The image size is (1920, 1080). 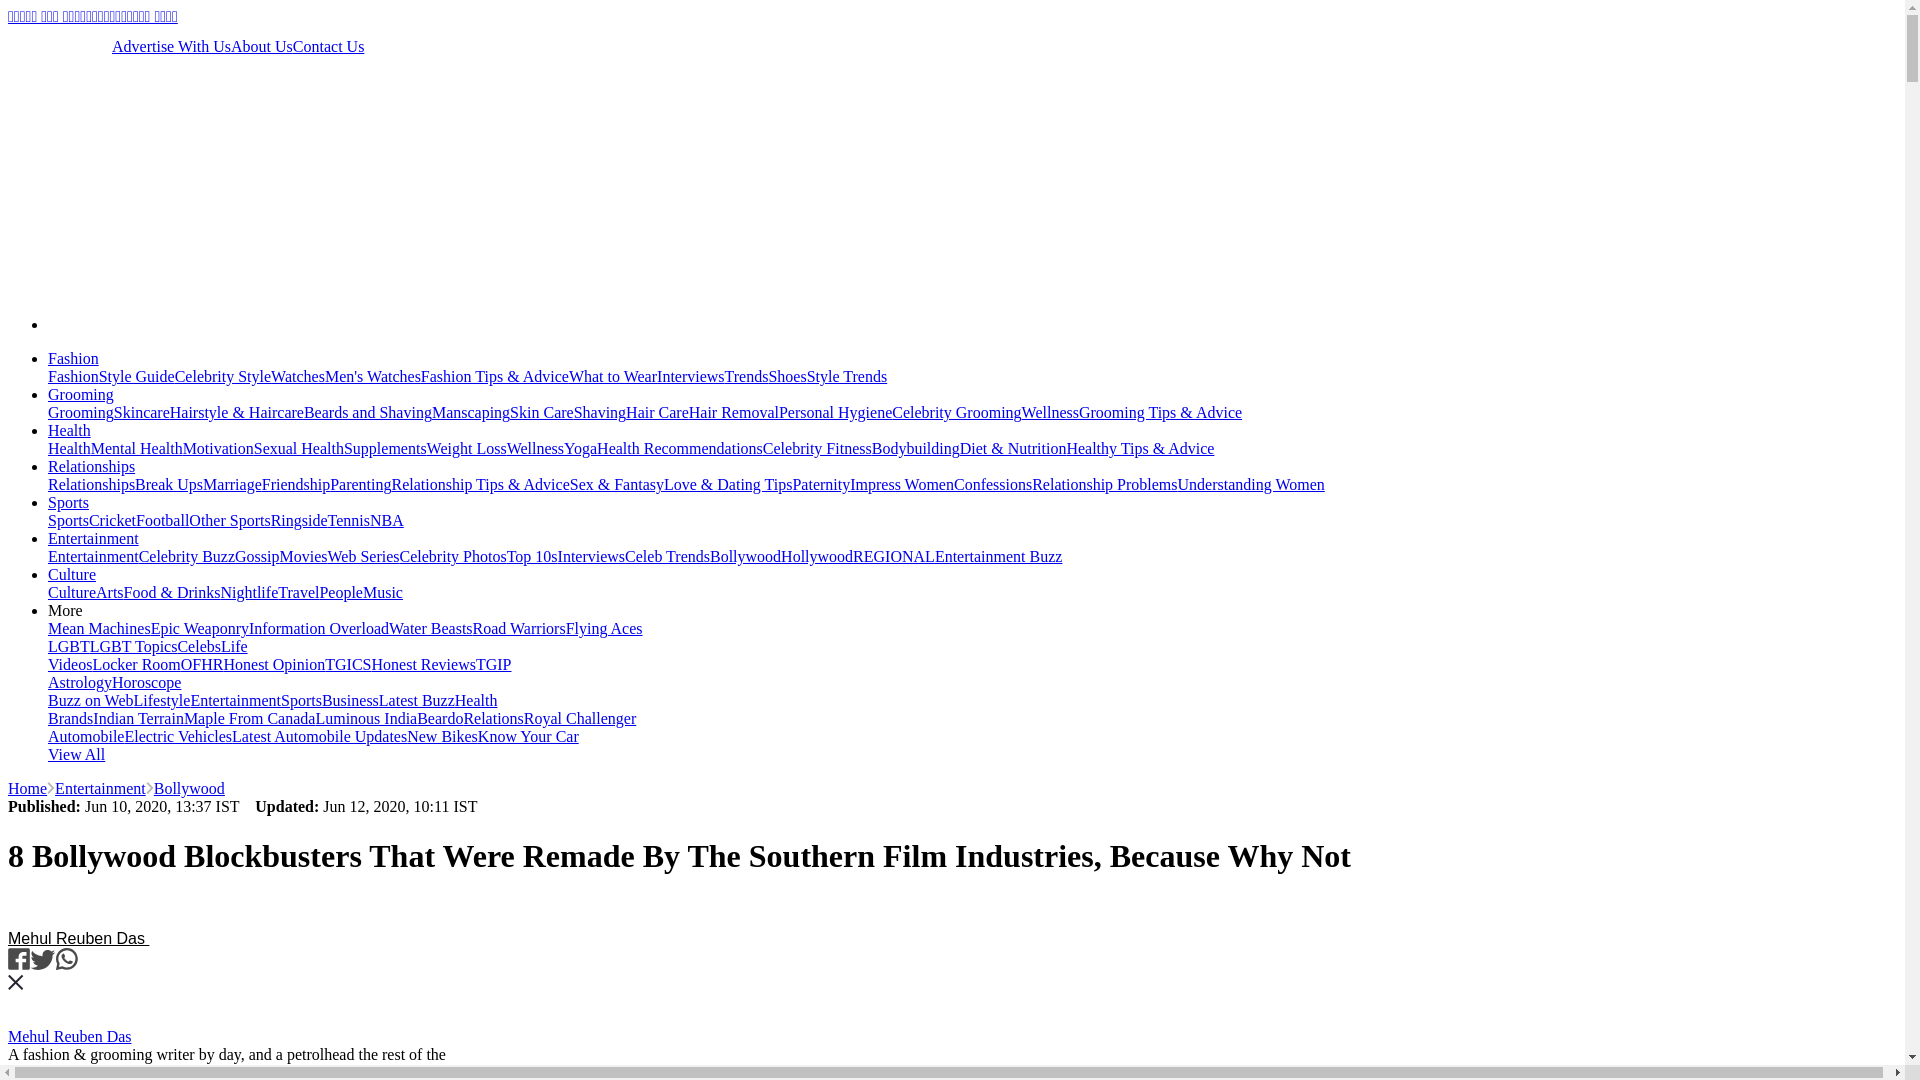 I want to click on Fashion, so click(x=74, y=376).